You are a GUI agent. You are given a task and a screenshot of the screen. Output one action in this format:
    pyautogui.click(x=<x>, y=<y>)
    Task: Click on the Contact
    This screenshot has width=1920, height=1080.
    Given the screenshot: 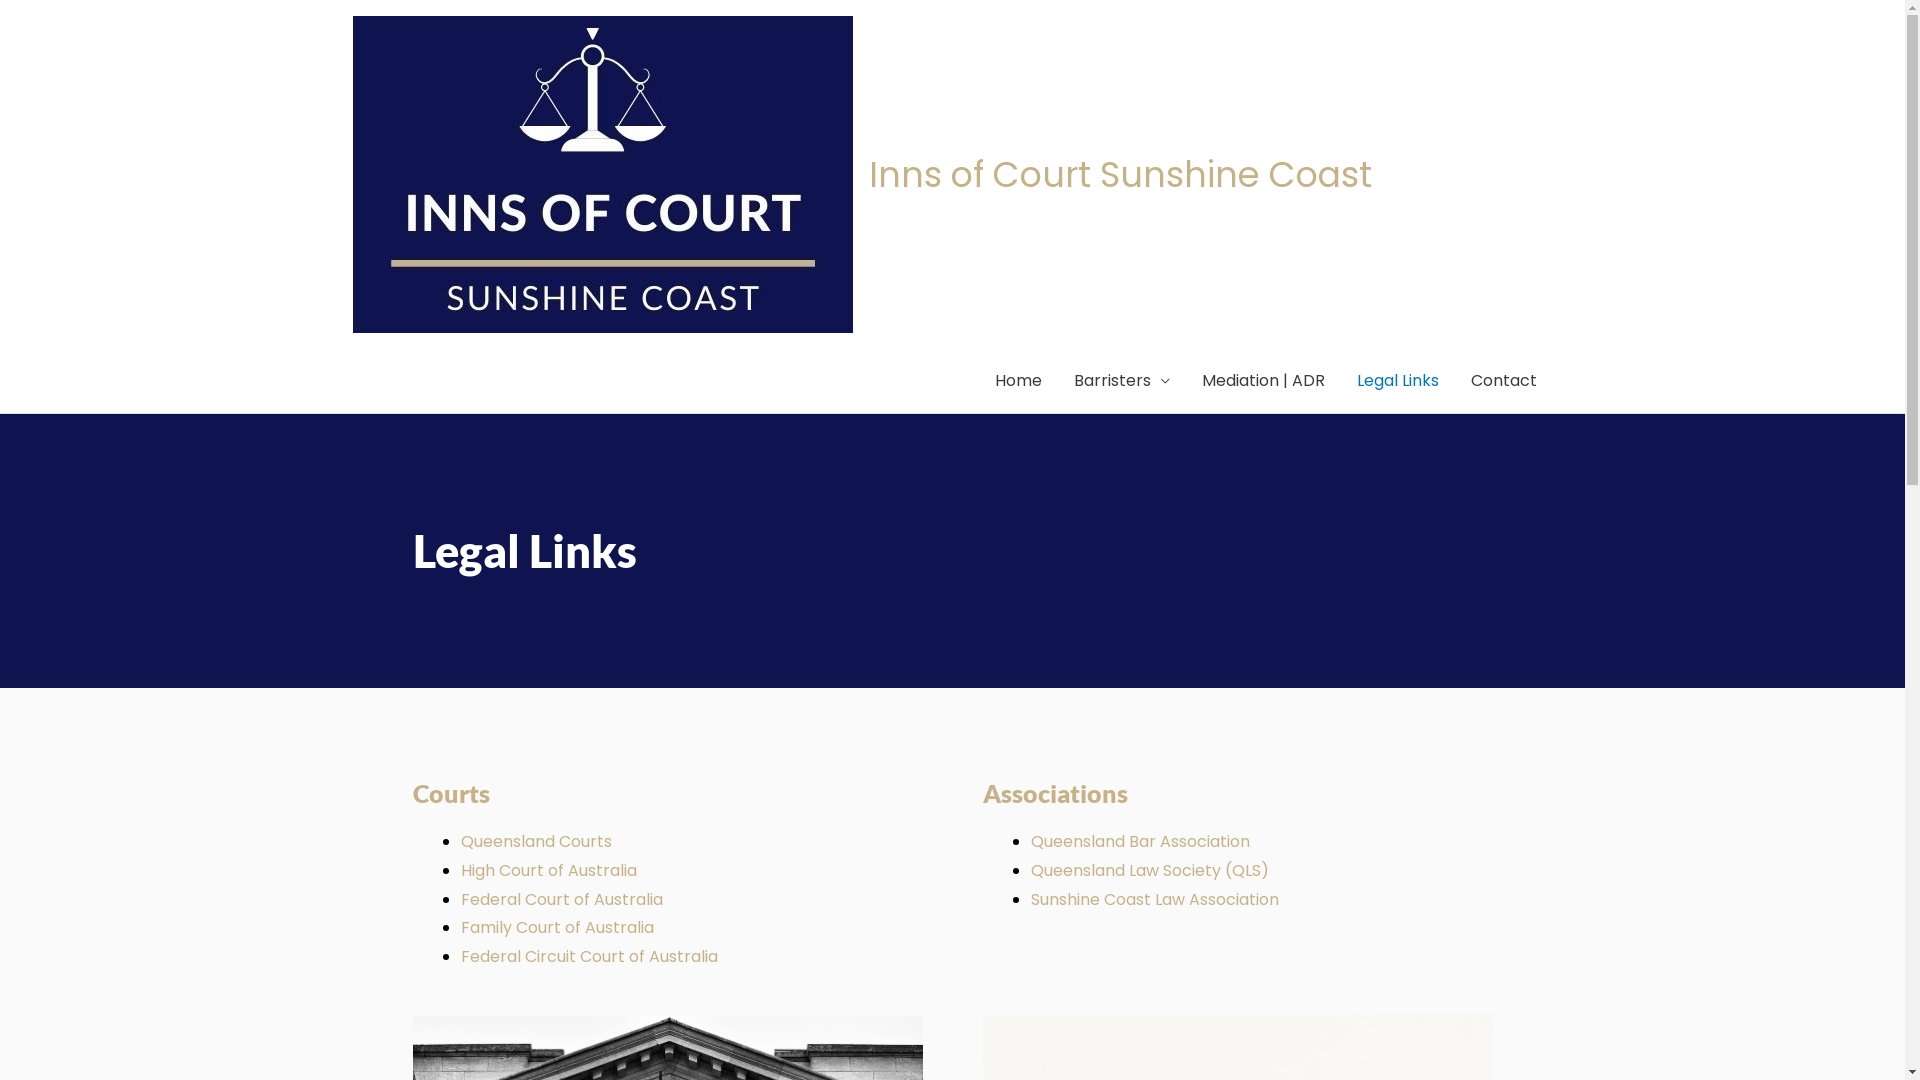 What is the action you would take?
    pyautogui.click(x=1503, y=381)
    